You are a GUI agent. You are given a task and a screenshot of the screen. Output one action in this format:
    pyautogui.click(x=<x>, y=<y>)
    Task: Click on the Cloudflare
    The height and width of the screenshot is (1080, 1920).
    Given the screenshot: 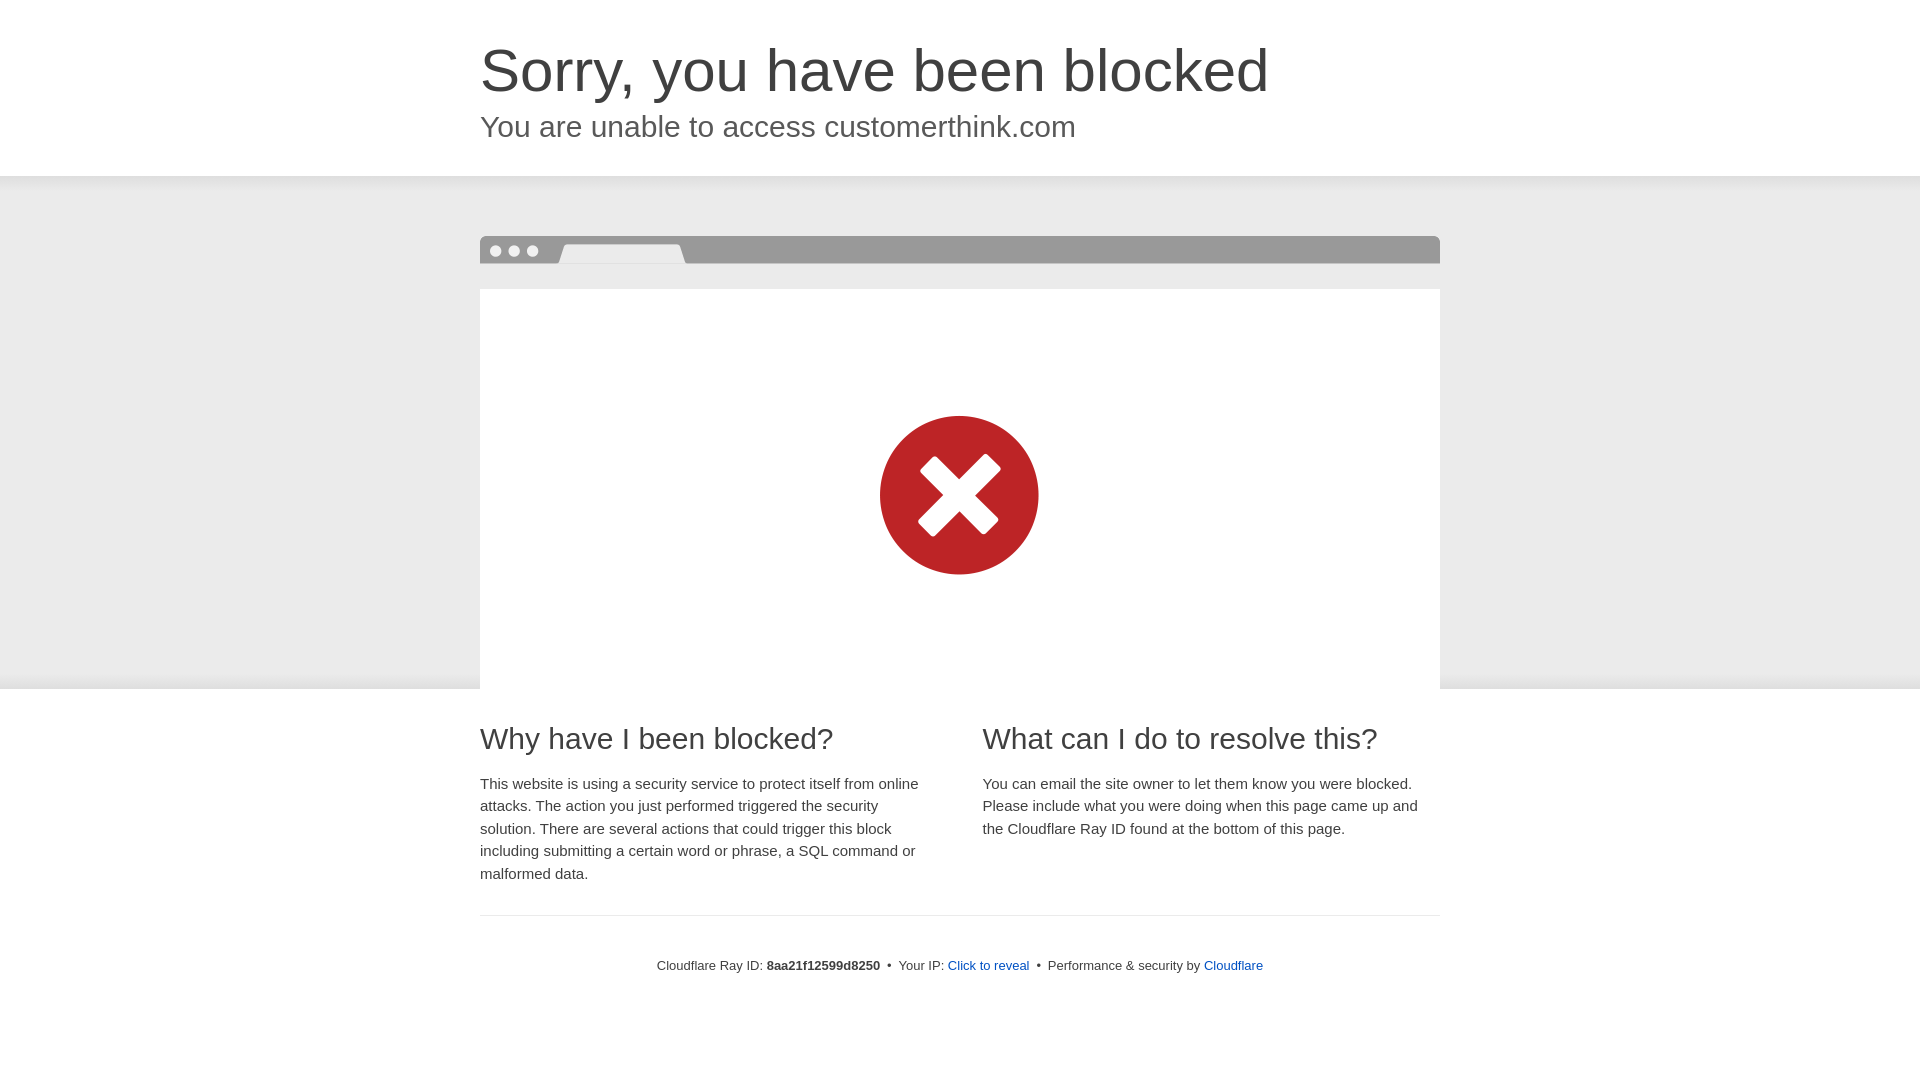 What is the action you would take?
    pyautogui.click(x=1233, y=965)
    